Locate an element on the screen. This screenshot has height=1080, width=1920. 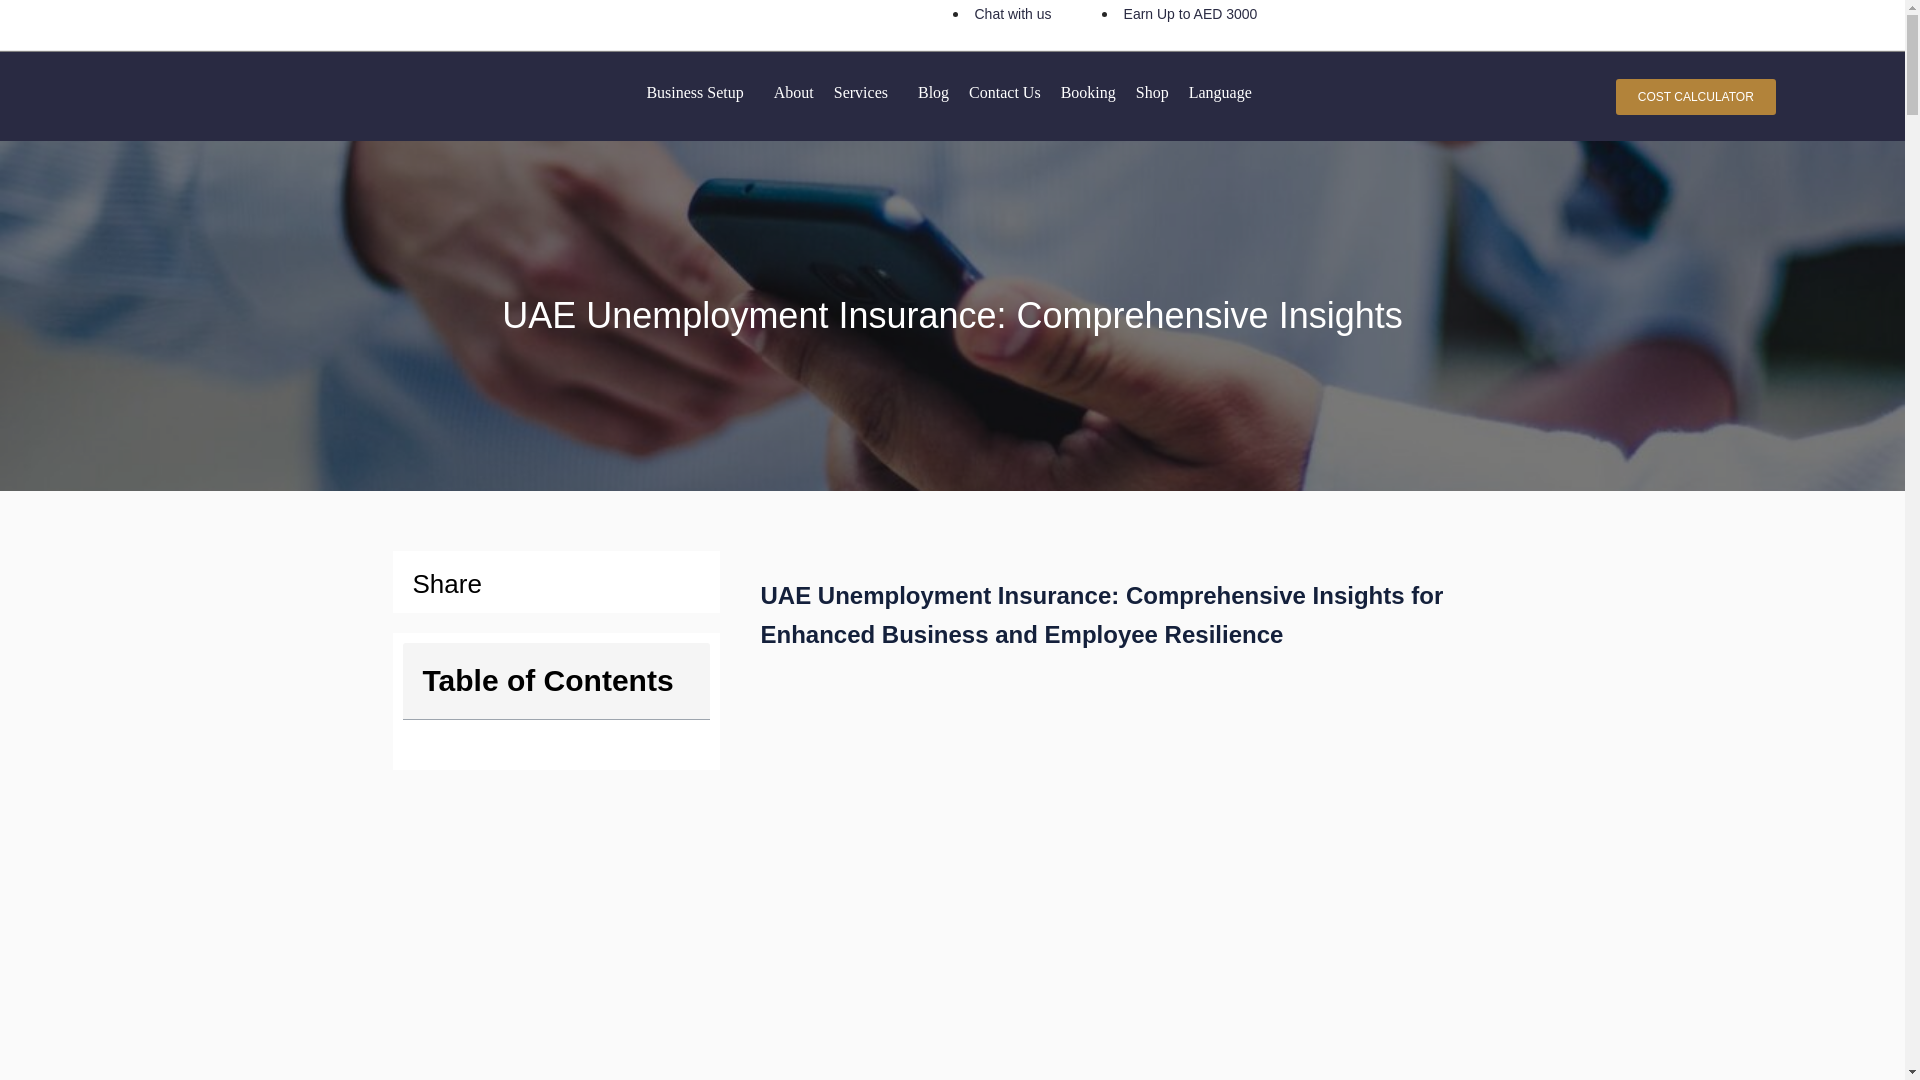
Contact Us is located at coordinates (1004, 92).